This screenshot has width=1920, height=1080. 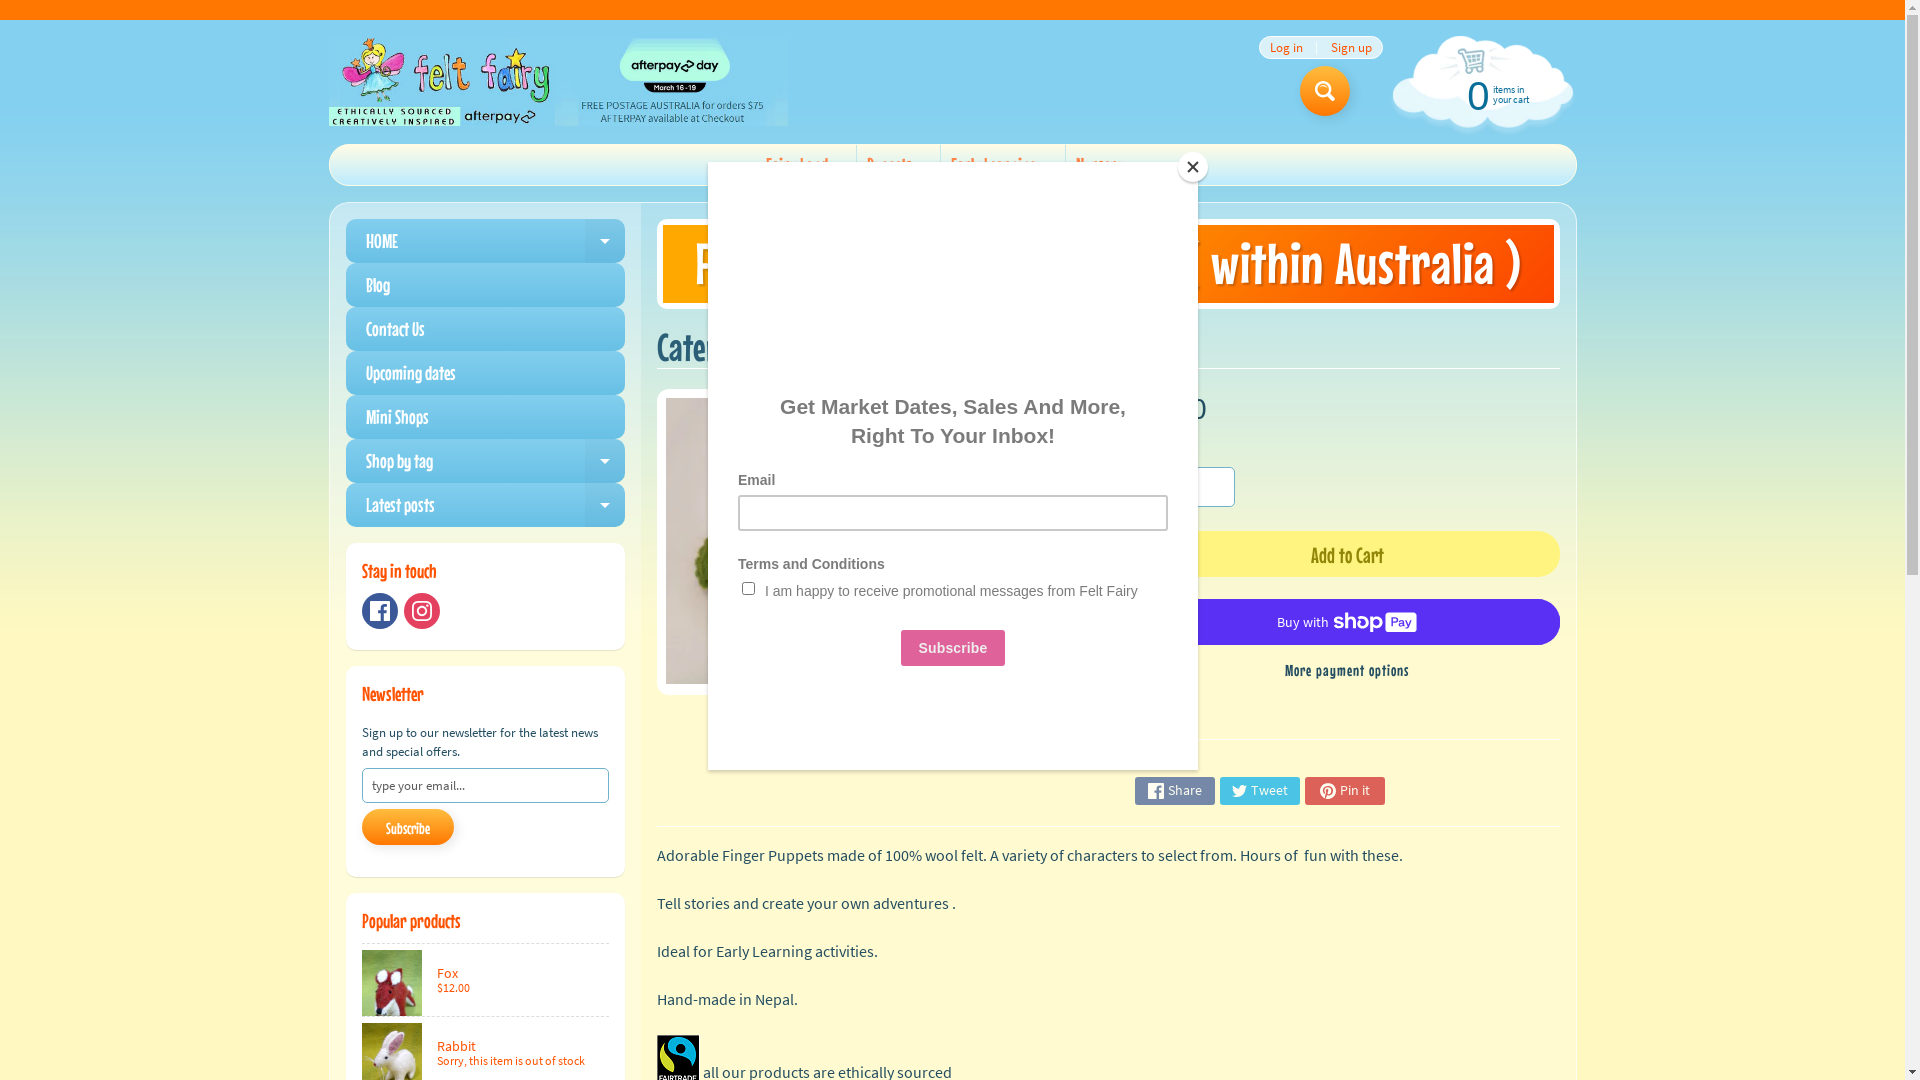 What do you see at coordinates (1108, 165) in the screenshot?
I see `Nursery
Expand child menu` at bounding box center [1108, 165].